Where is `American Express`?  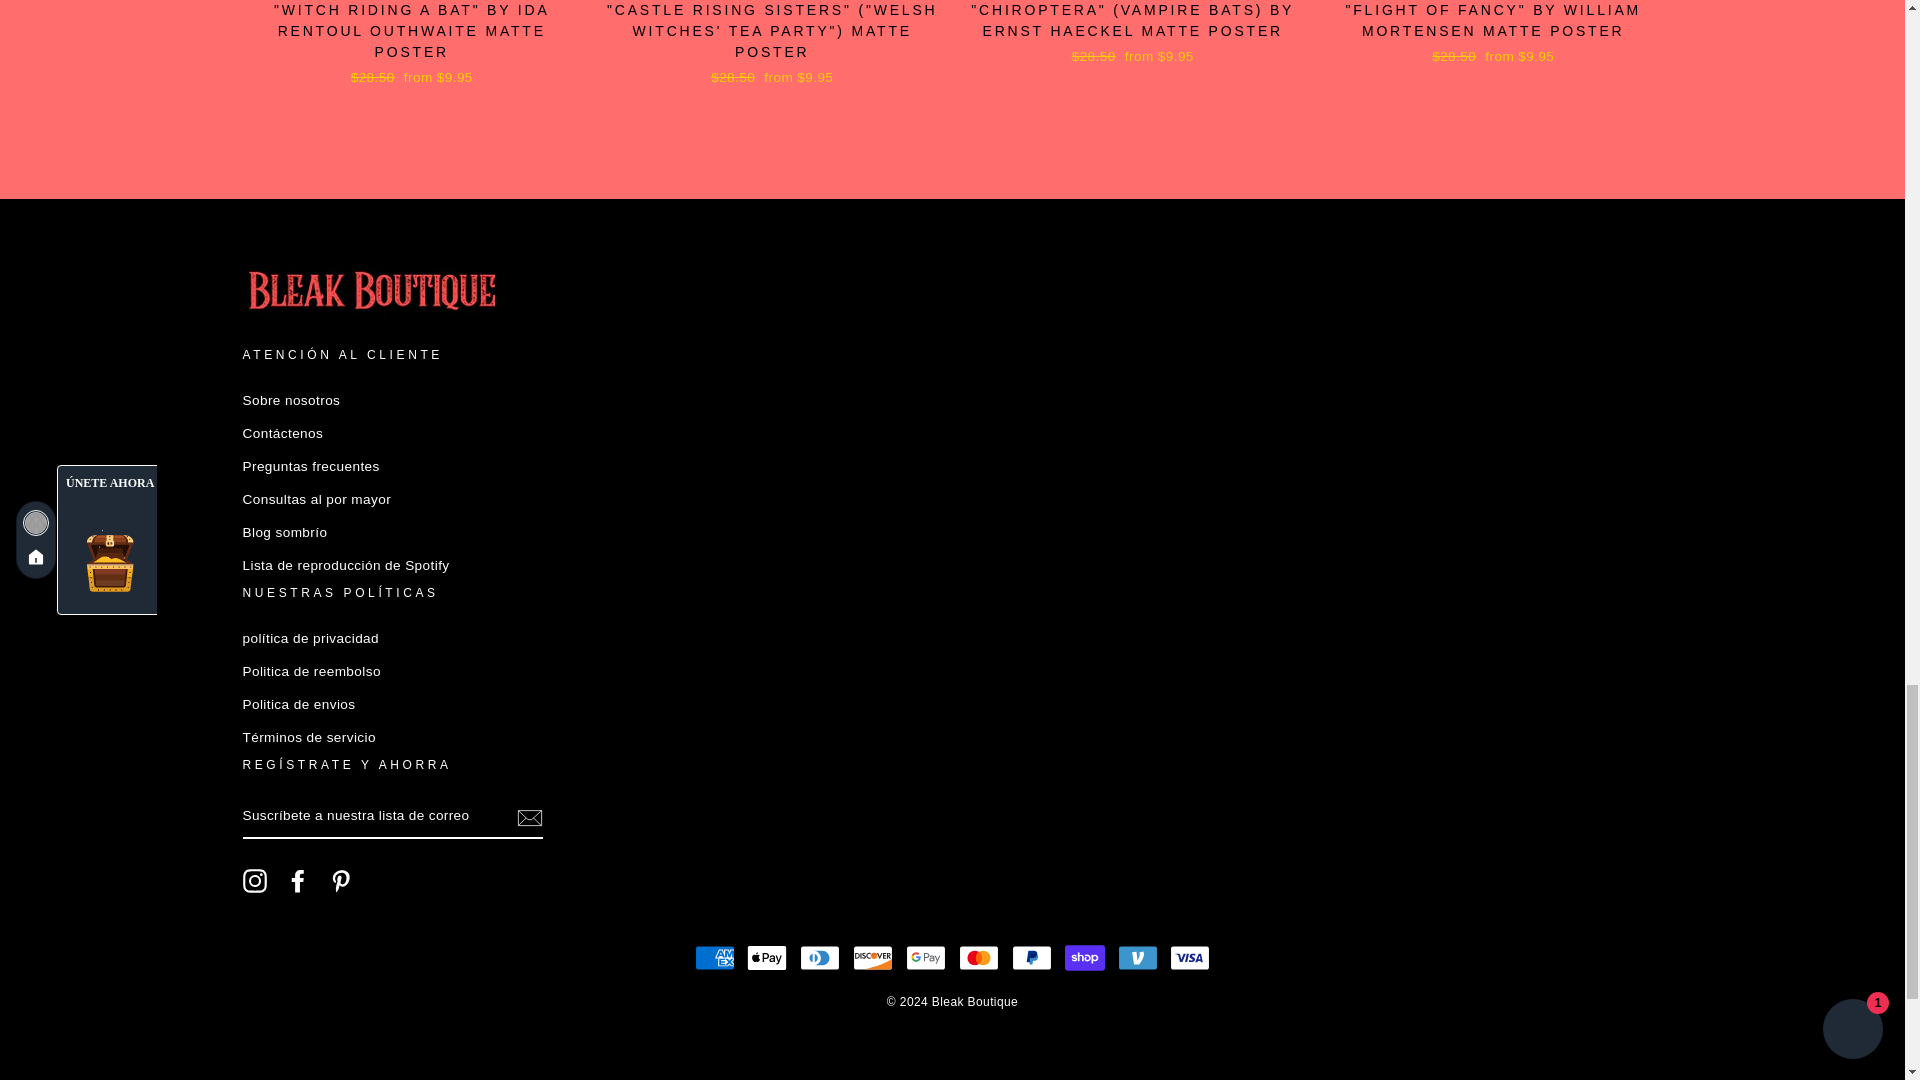
American Express is located at coordinates (715, 958).